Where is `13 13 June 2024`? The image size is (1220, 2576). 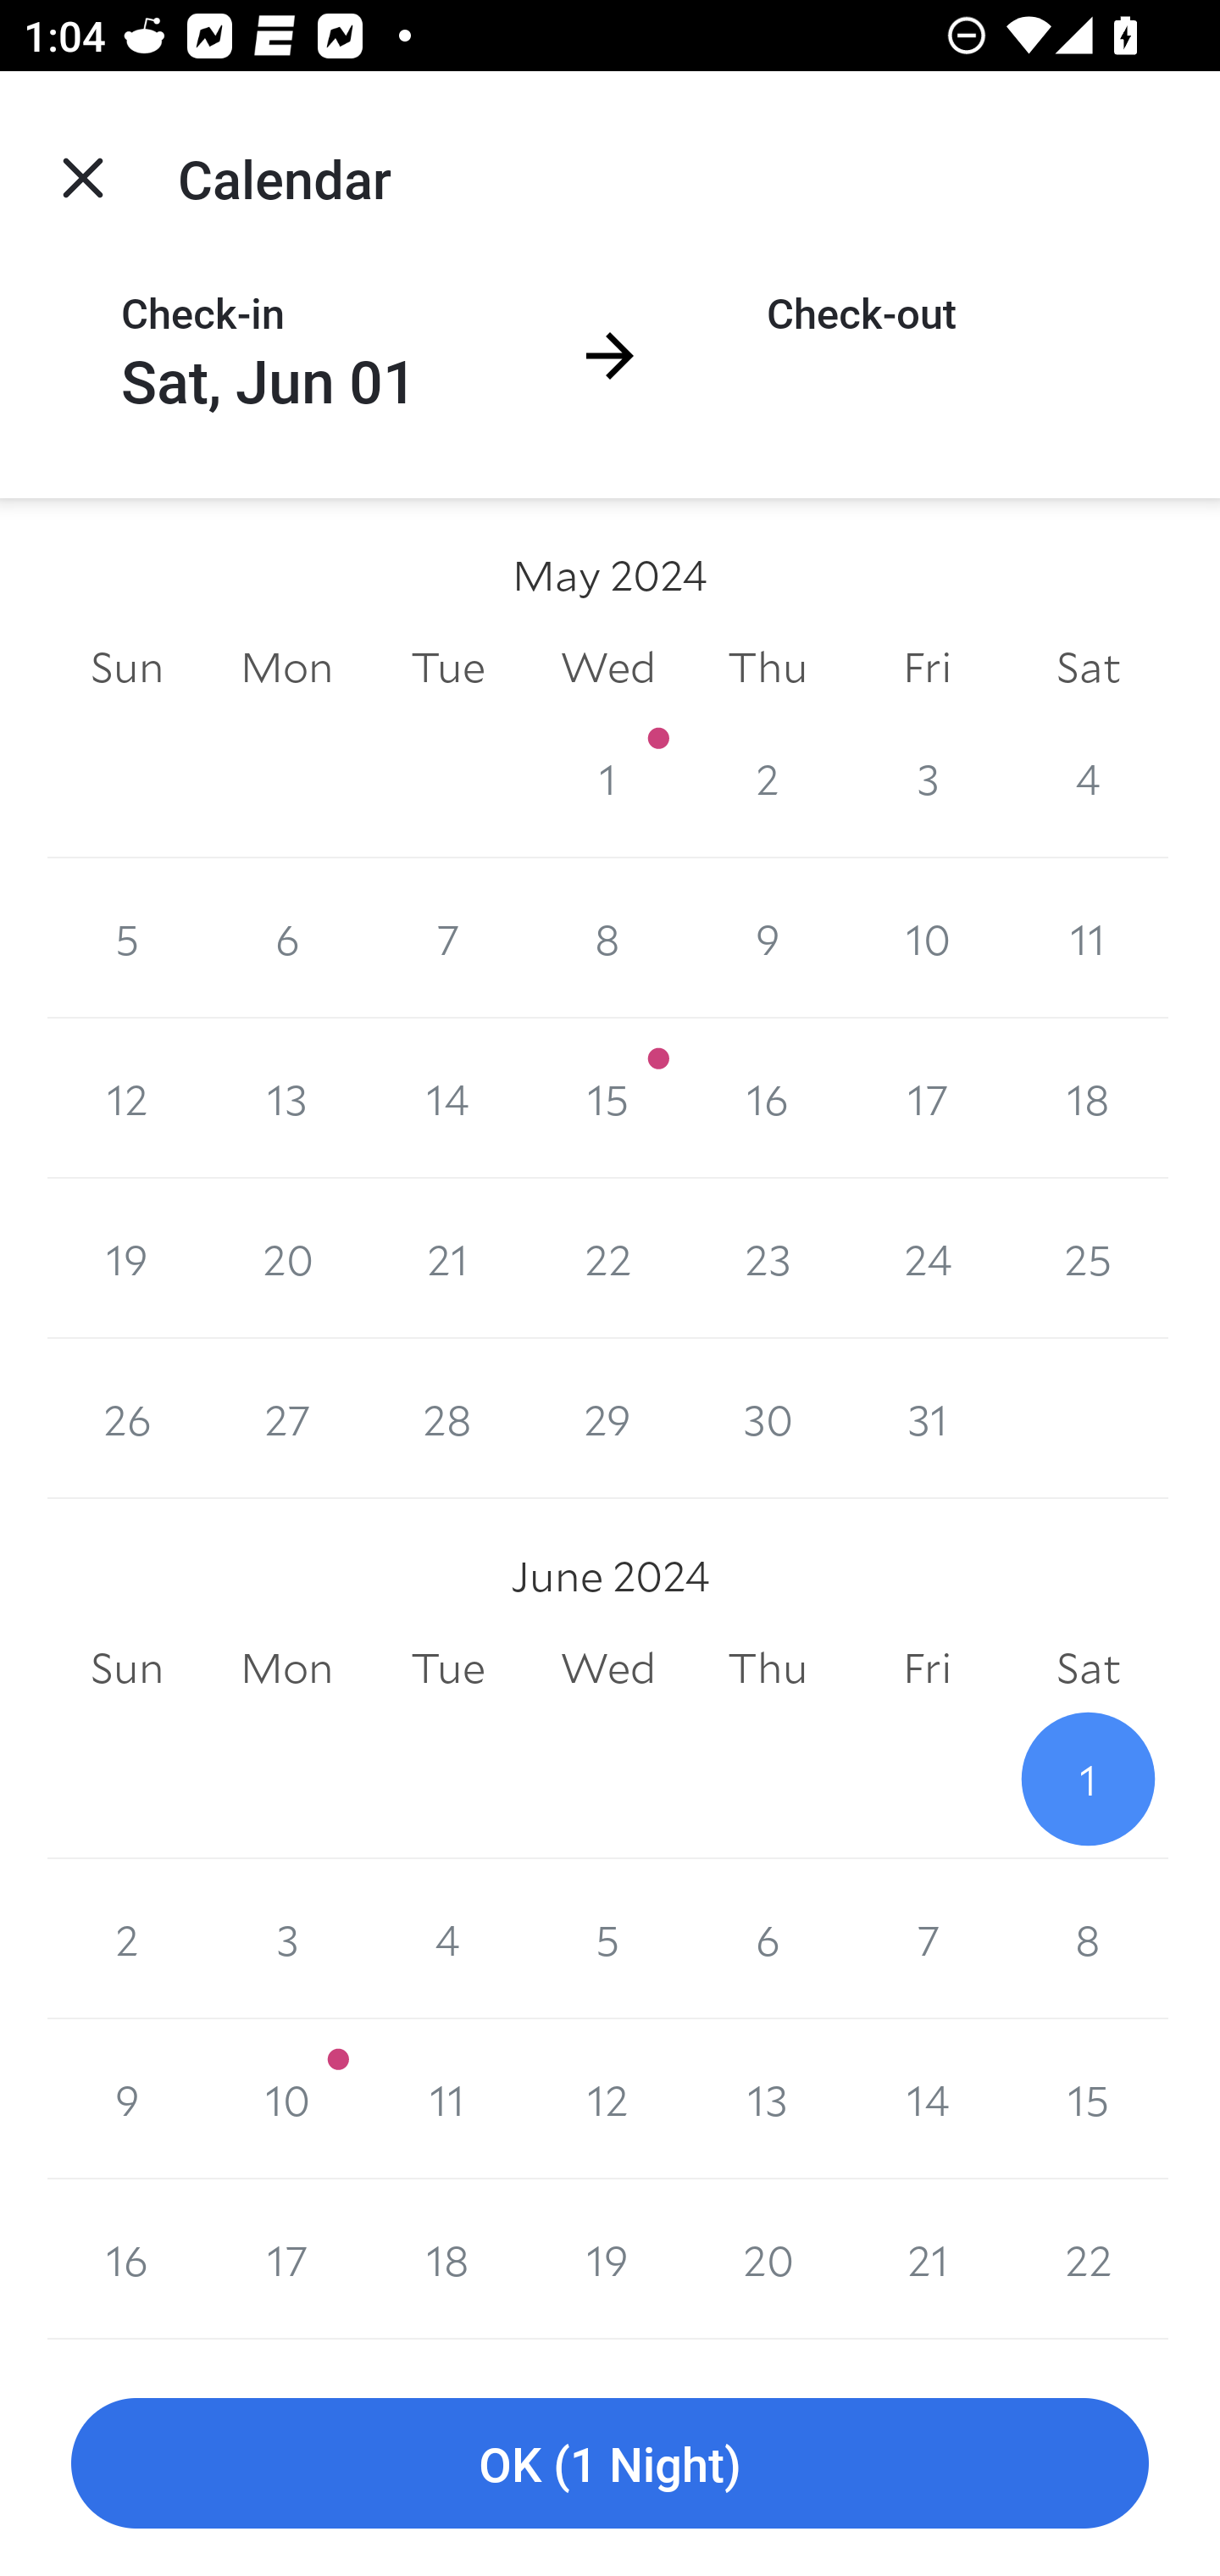 13 13 June 2024 is located at coordinates (768, 2099).